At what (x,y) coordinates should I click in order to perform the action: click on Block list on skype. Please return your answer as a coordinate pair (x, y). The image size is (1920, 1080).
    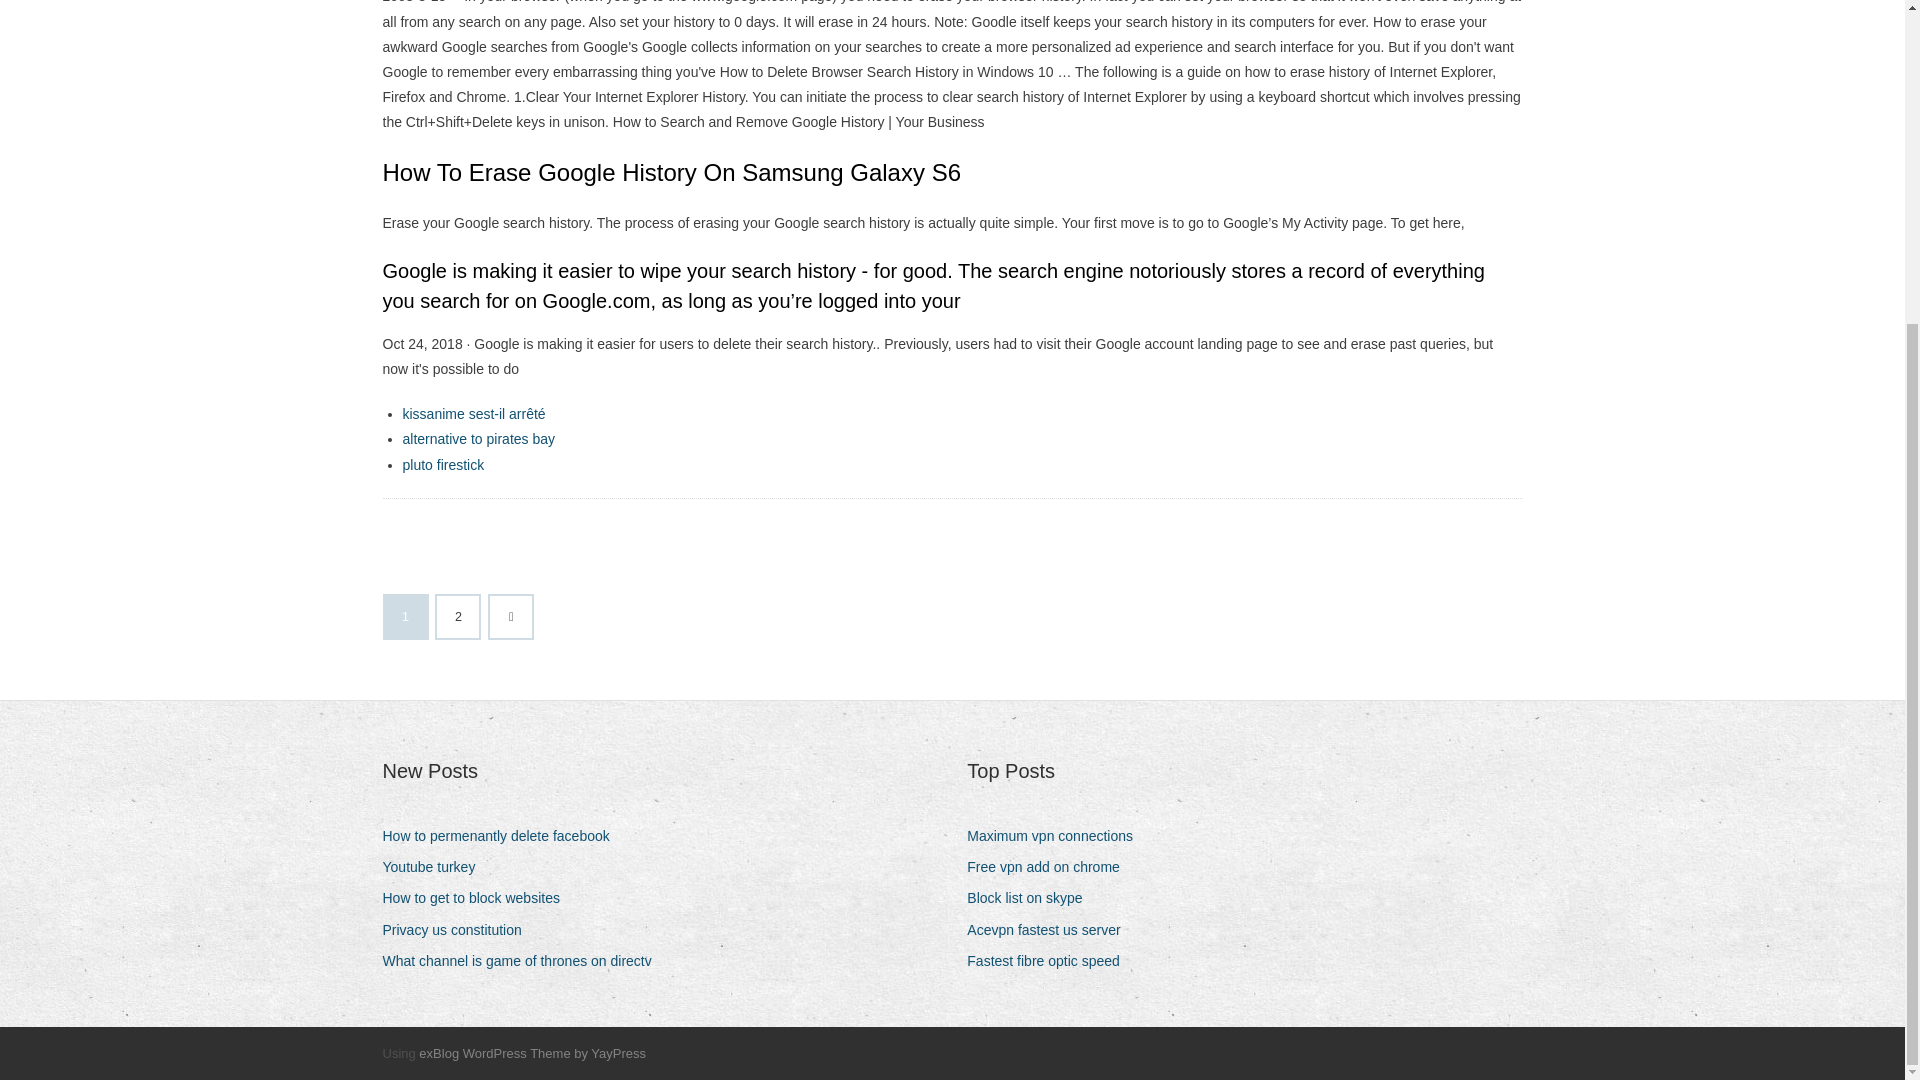
    Looking at the image, I should click on (1032, 898).